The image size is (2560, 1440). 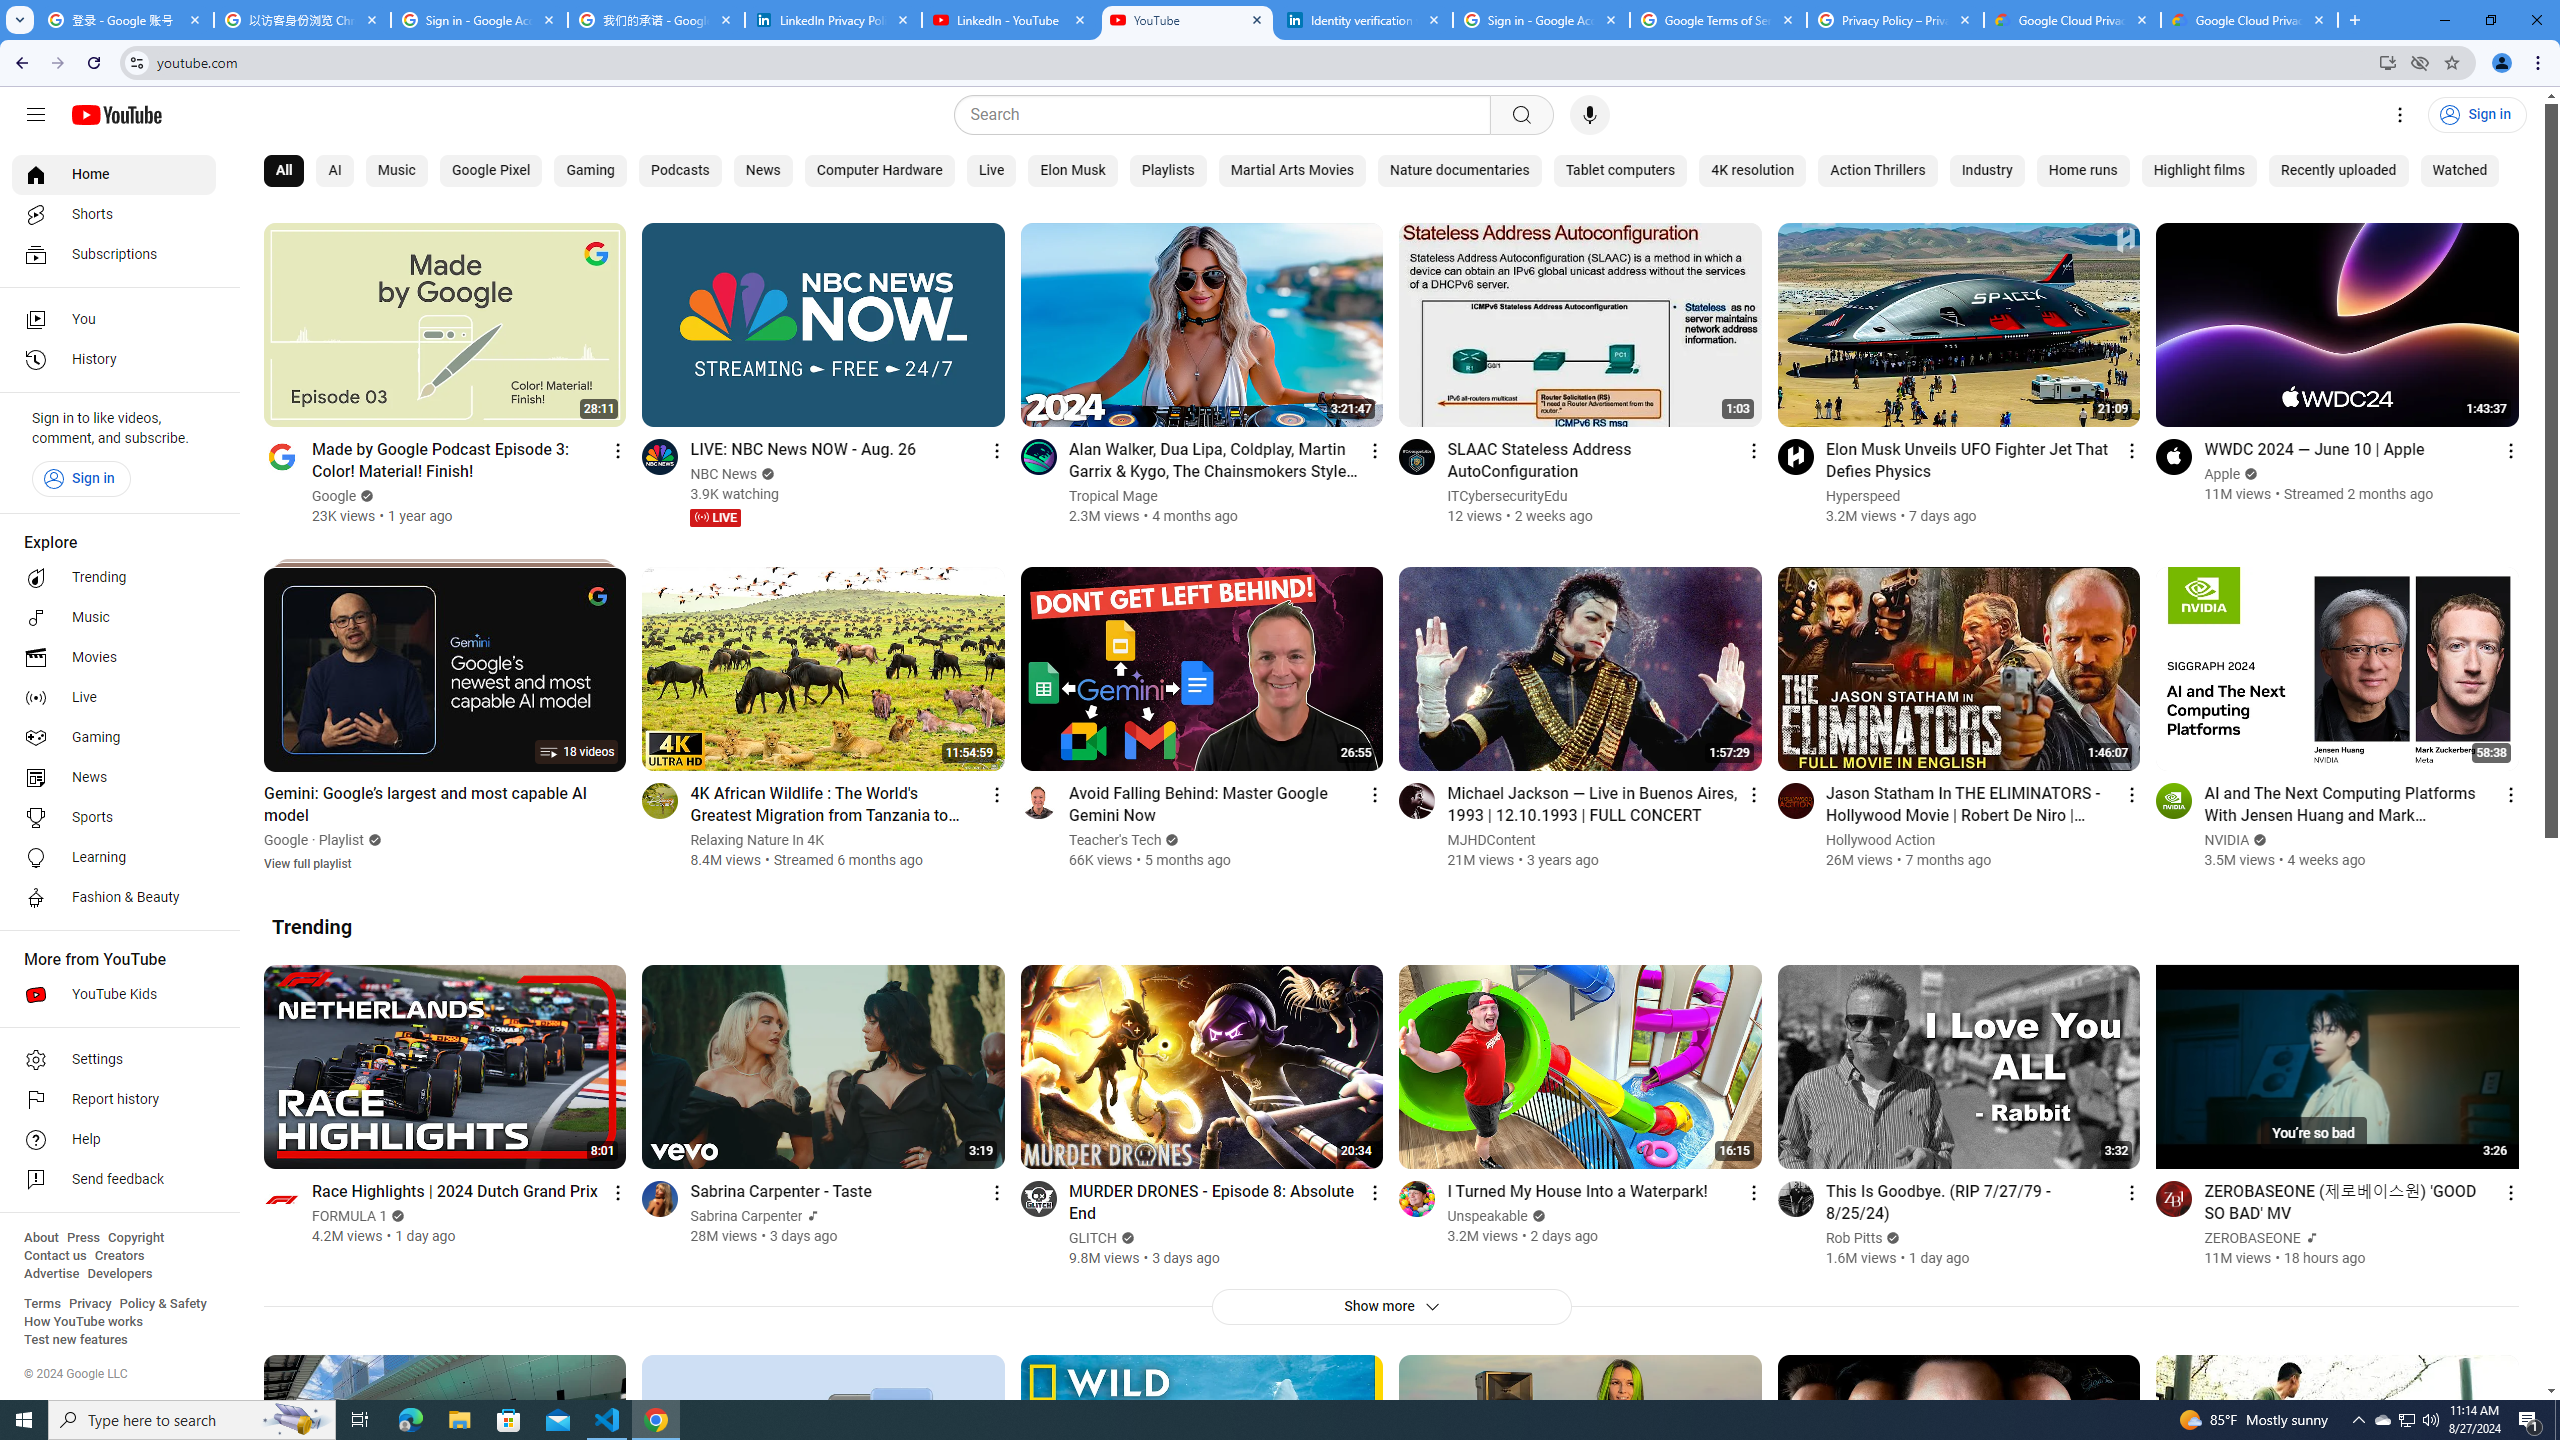 What do you see at coordinates (114, 818) in the screenshot?
I see `Sports` at bounding box center [114, 818].